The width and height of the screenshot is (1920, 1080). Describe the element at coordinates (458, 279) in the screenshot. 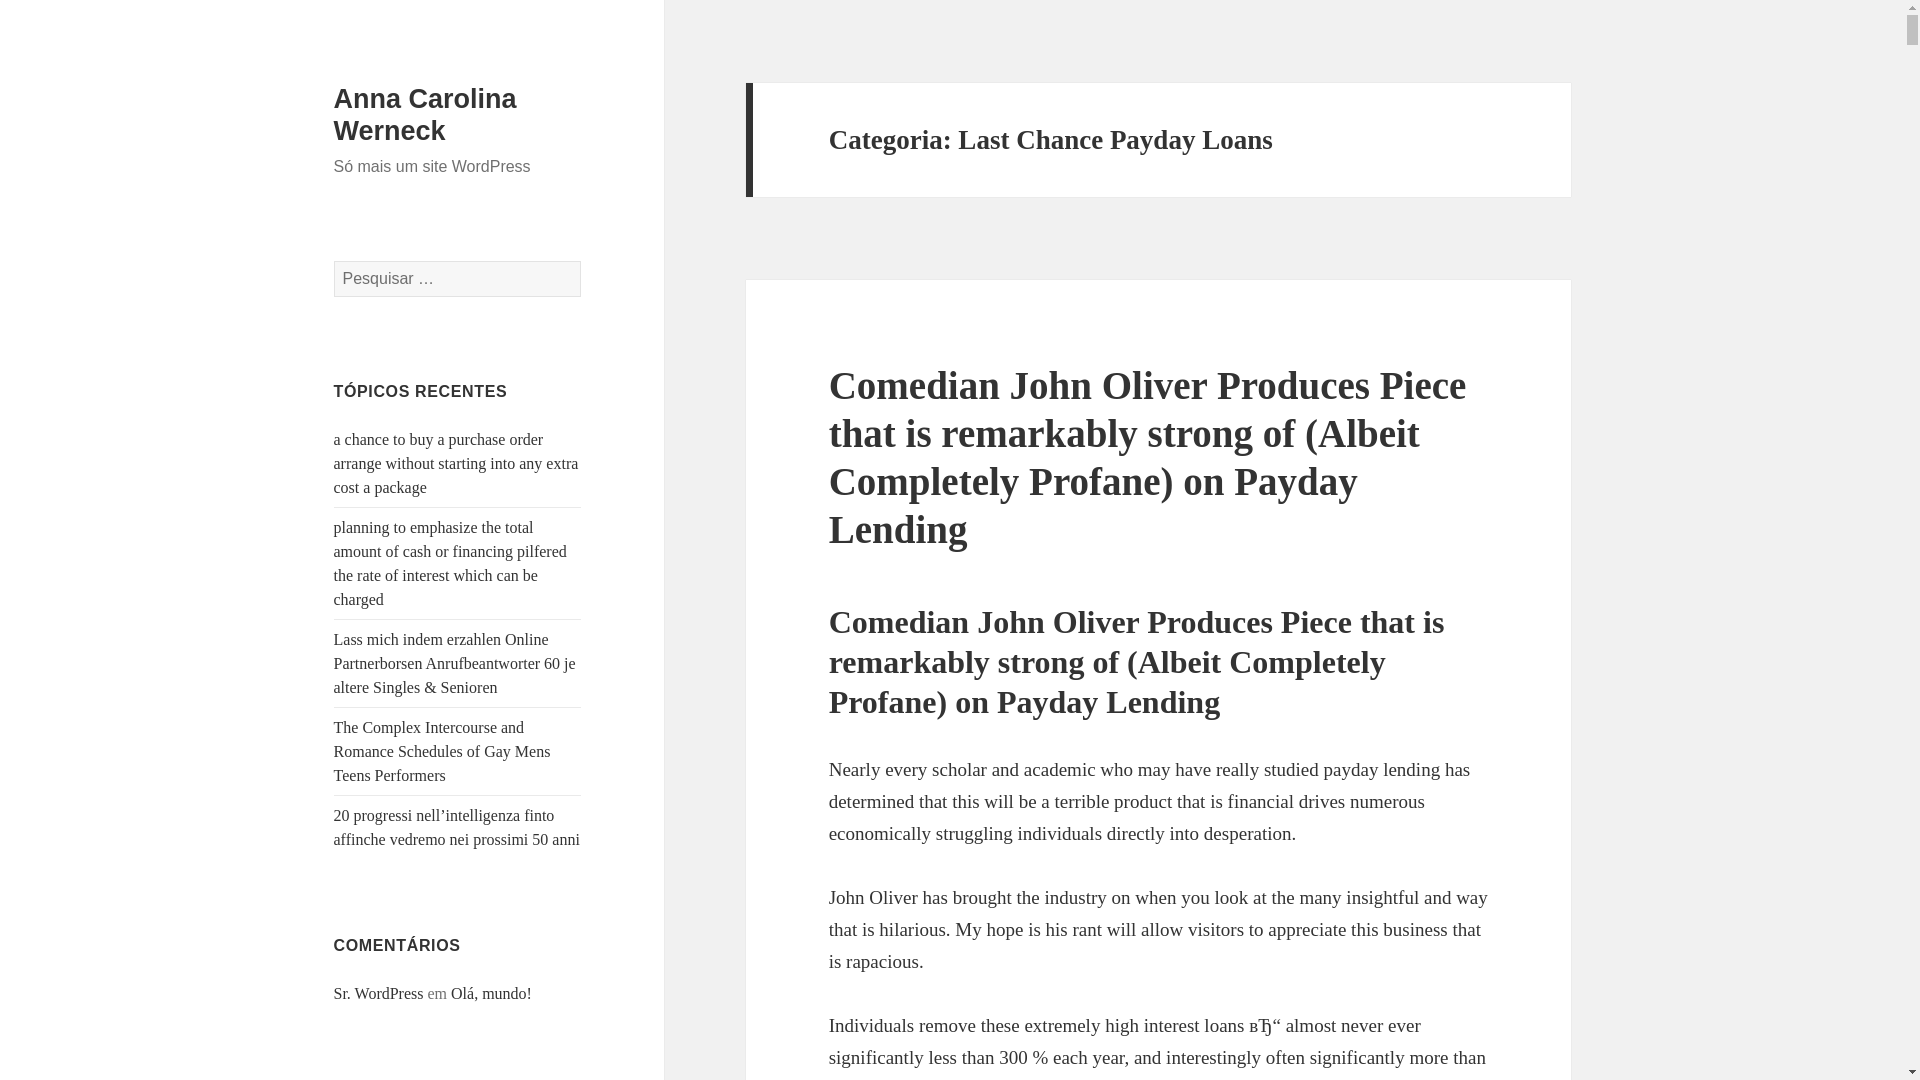

I see `Pesquisar por:` at that location.